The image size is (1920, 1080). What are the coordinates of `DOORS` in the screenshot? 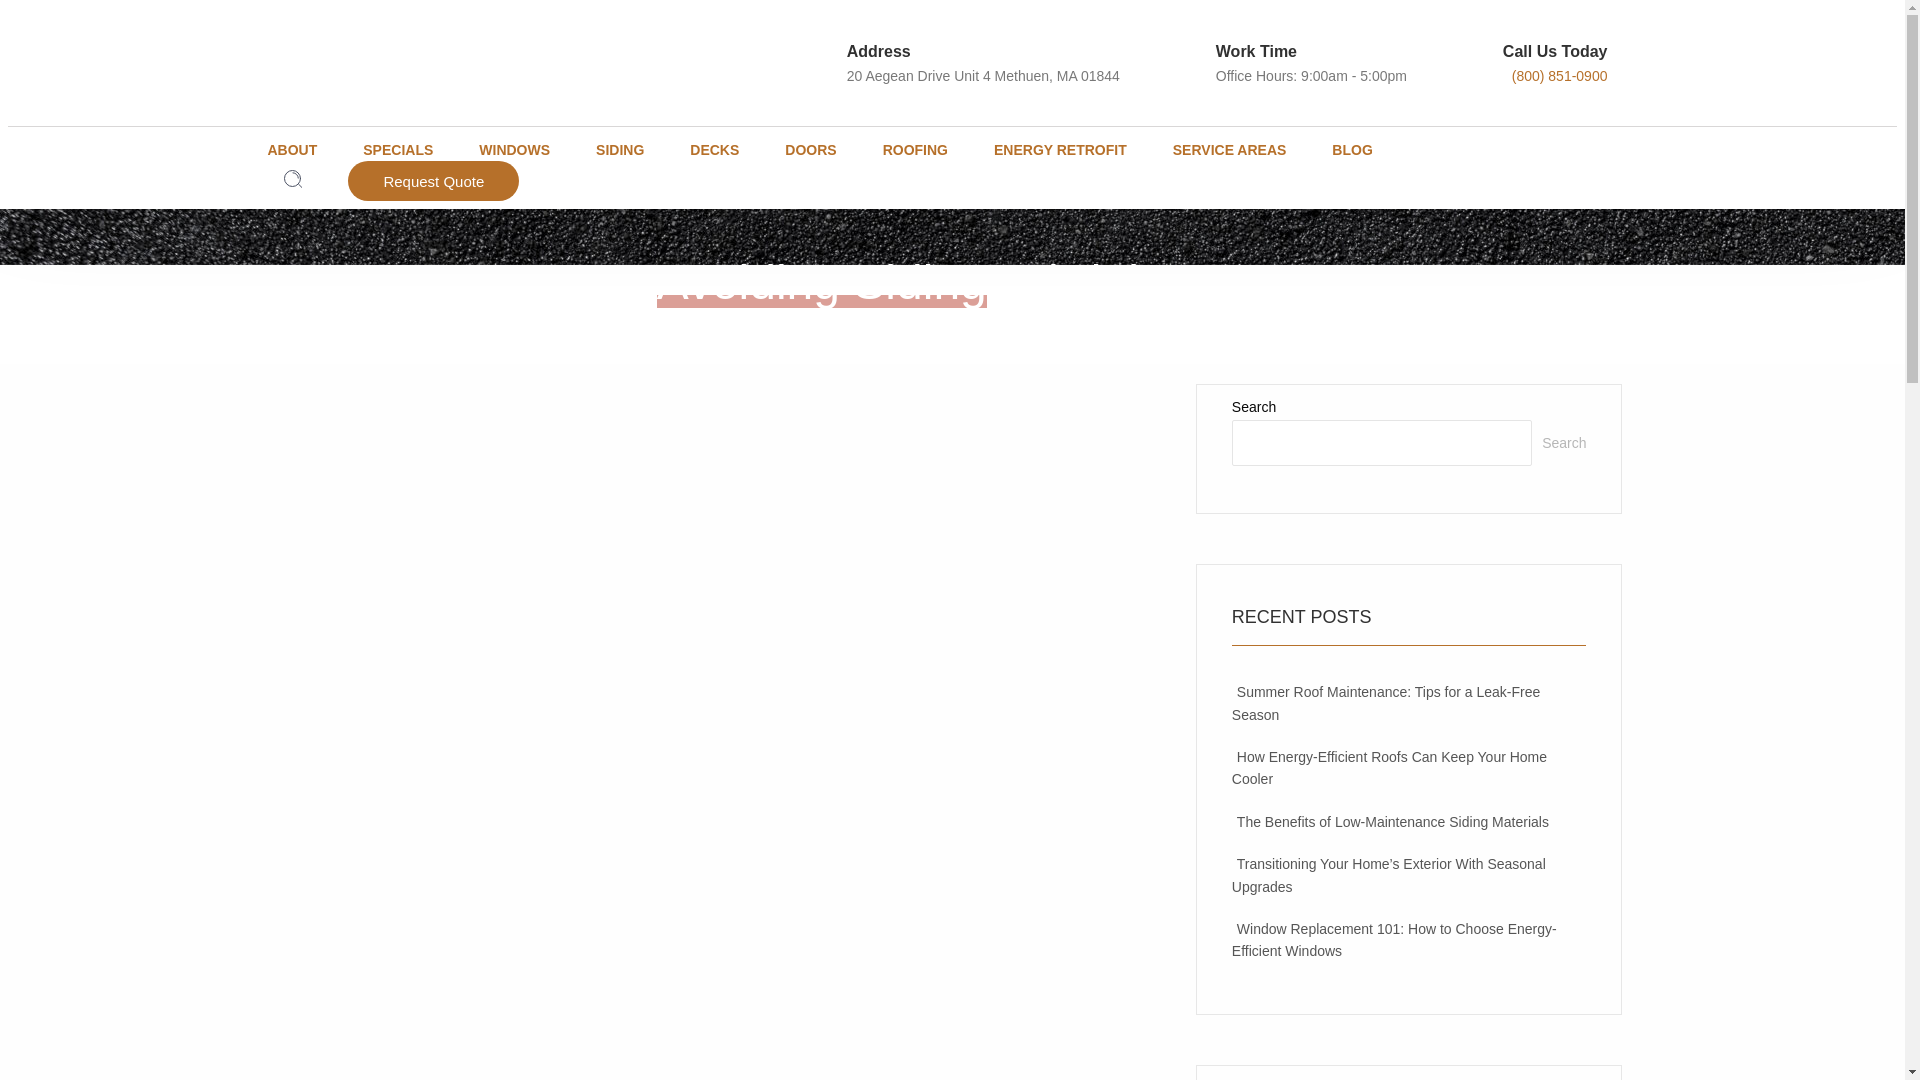 It's located at (822, 150).